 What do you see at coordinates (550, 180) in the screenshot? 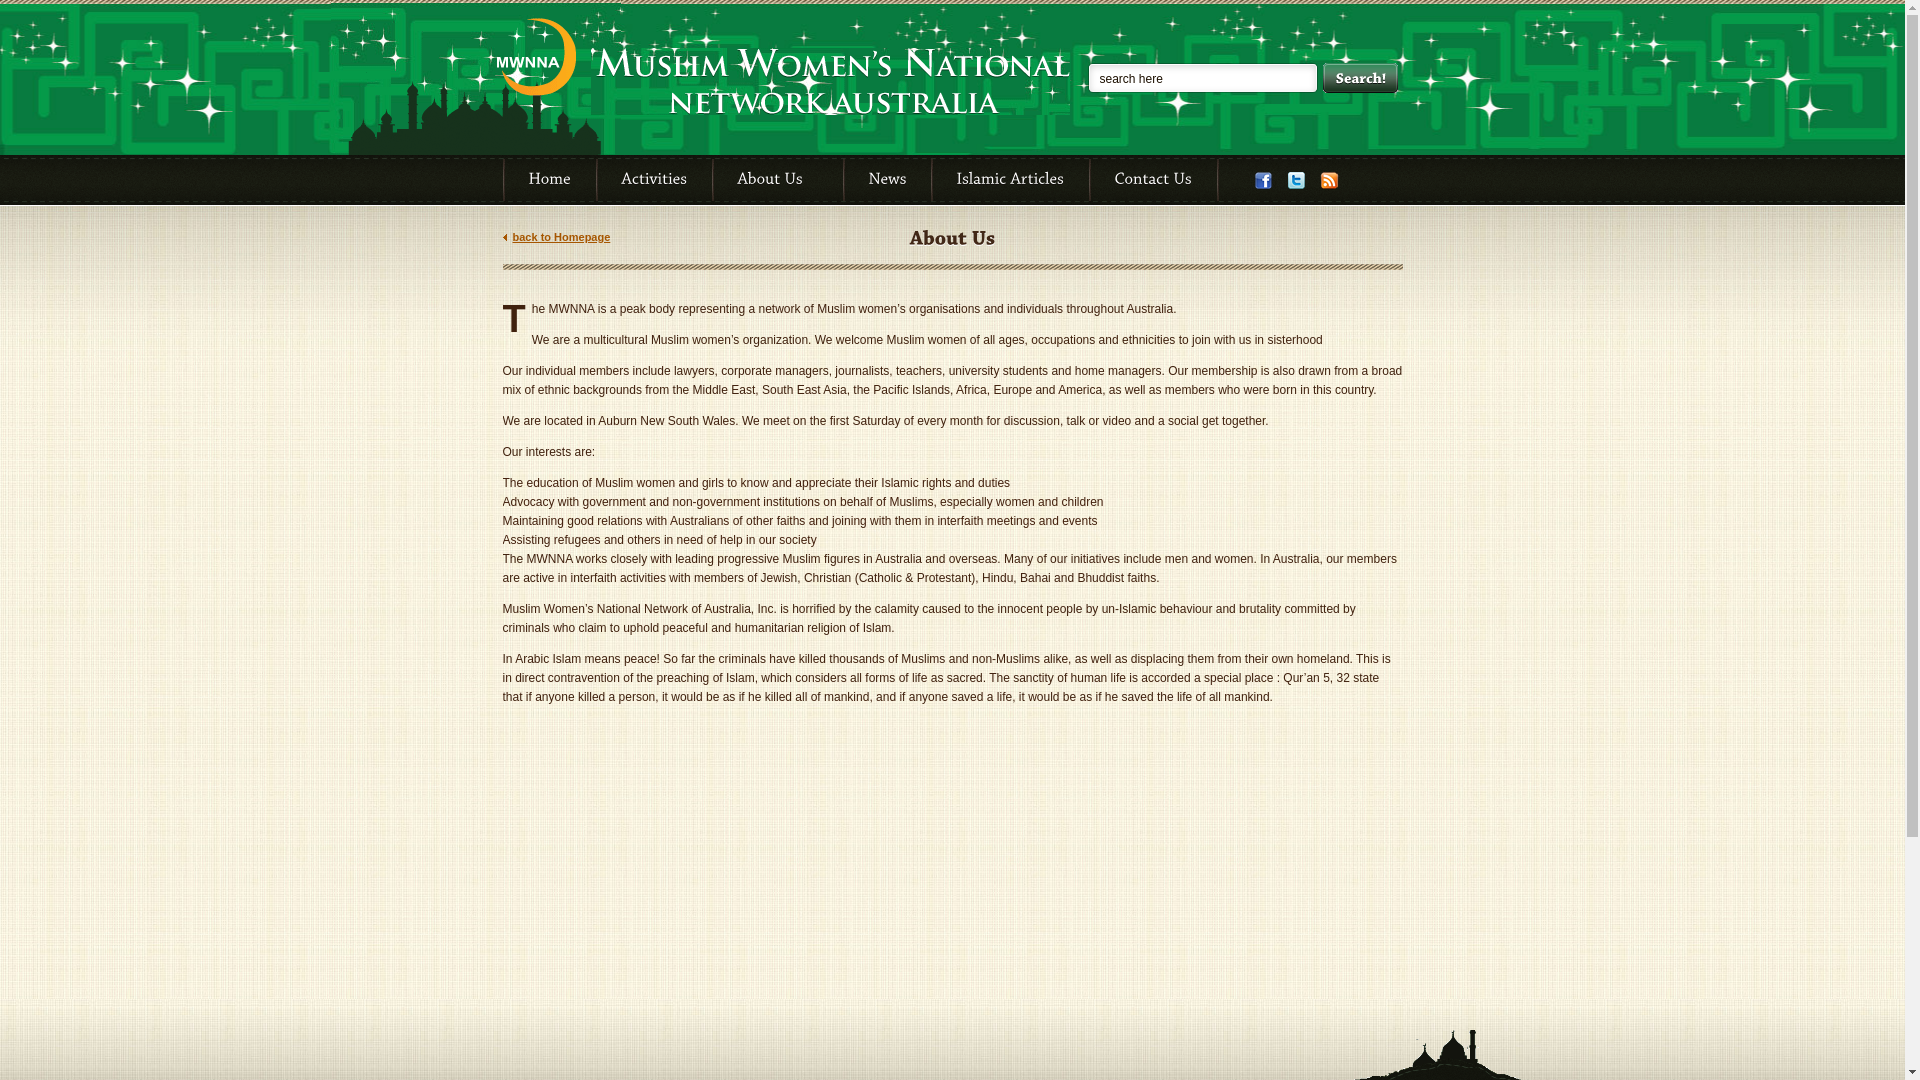
I see `Home` at bounding box center [550, 180].